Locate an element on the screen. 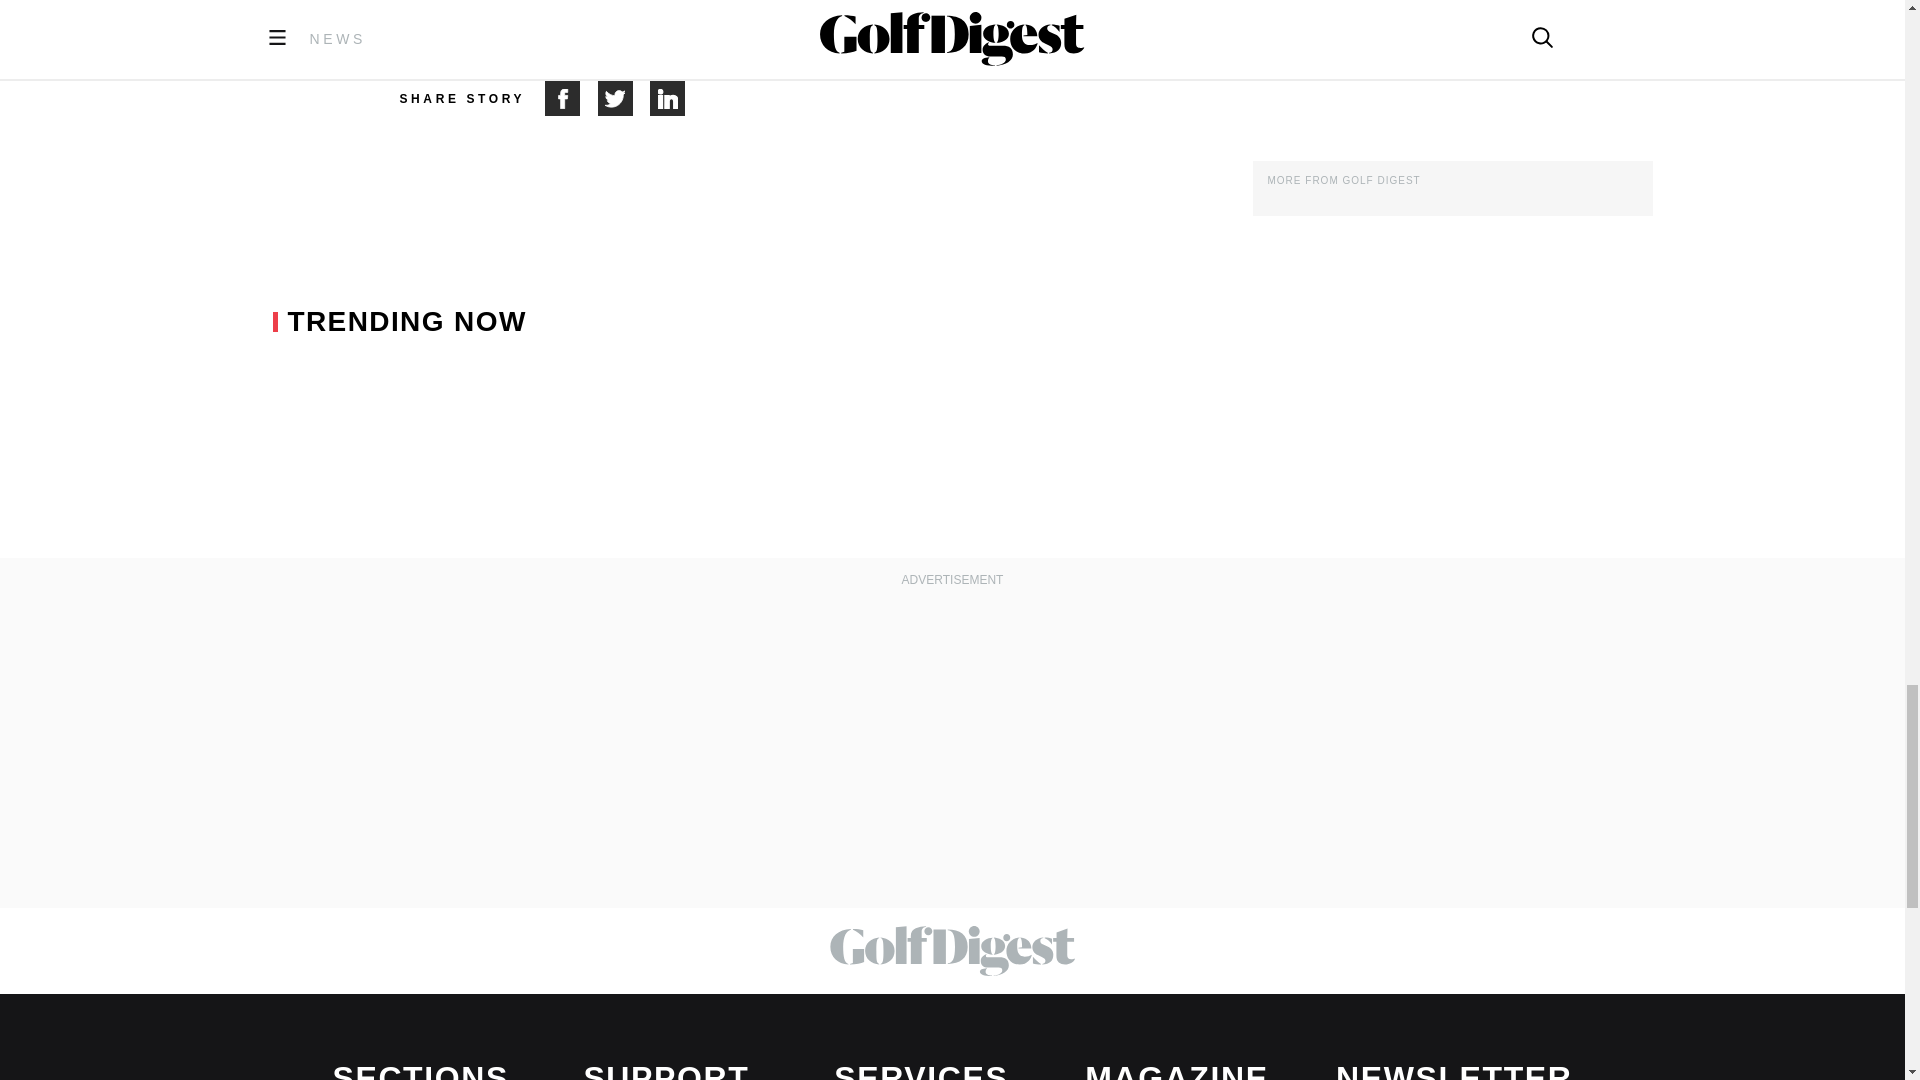  Share on LinkedIn is located at coordinates (668, 98).